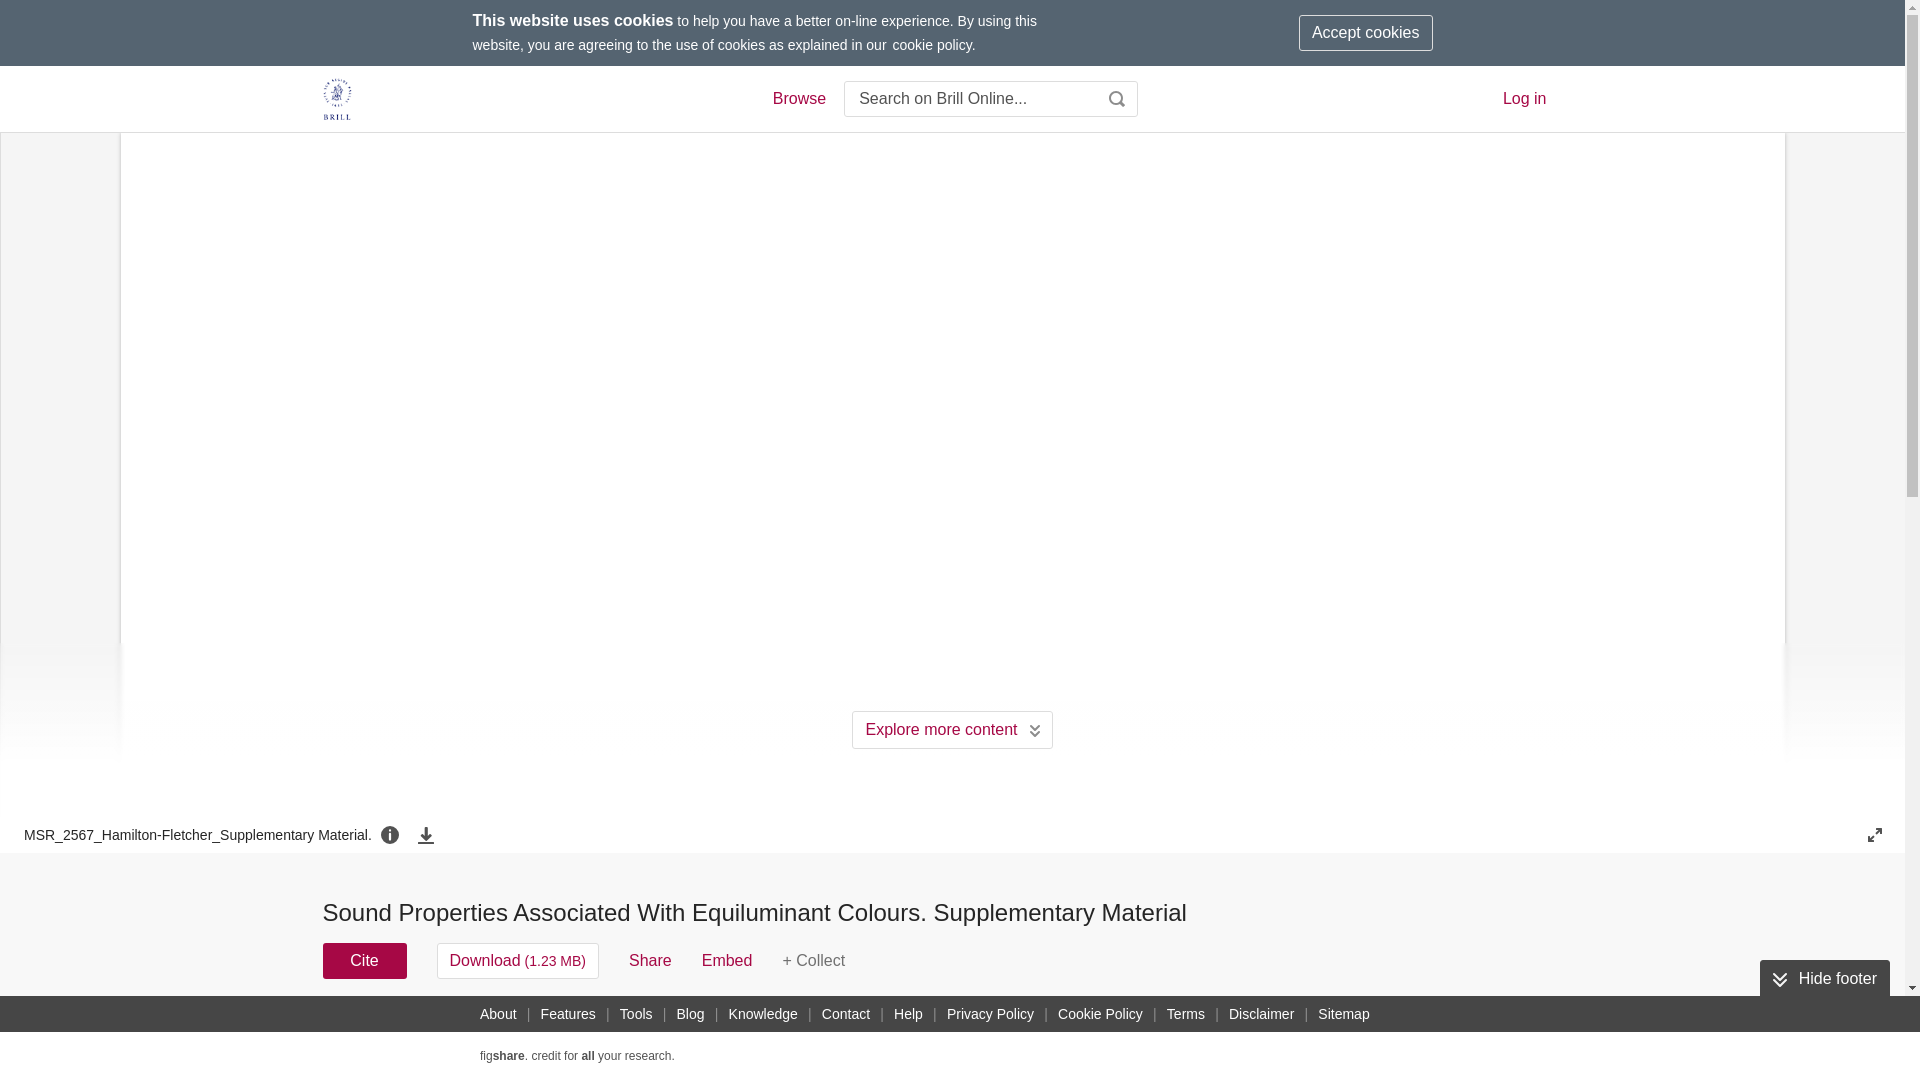  What do you see at coordinates (1525, 98) in the screenshot?
I see `Log in` at bounding box center [1525, 98].